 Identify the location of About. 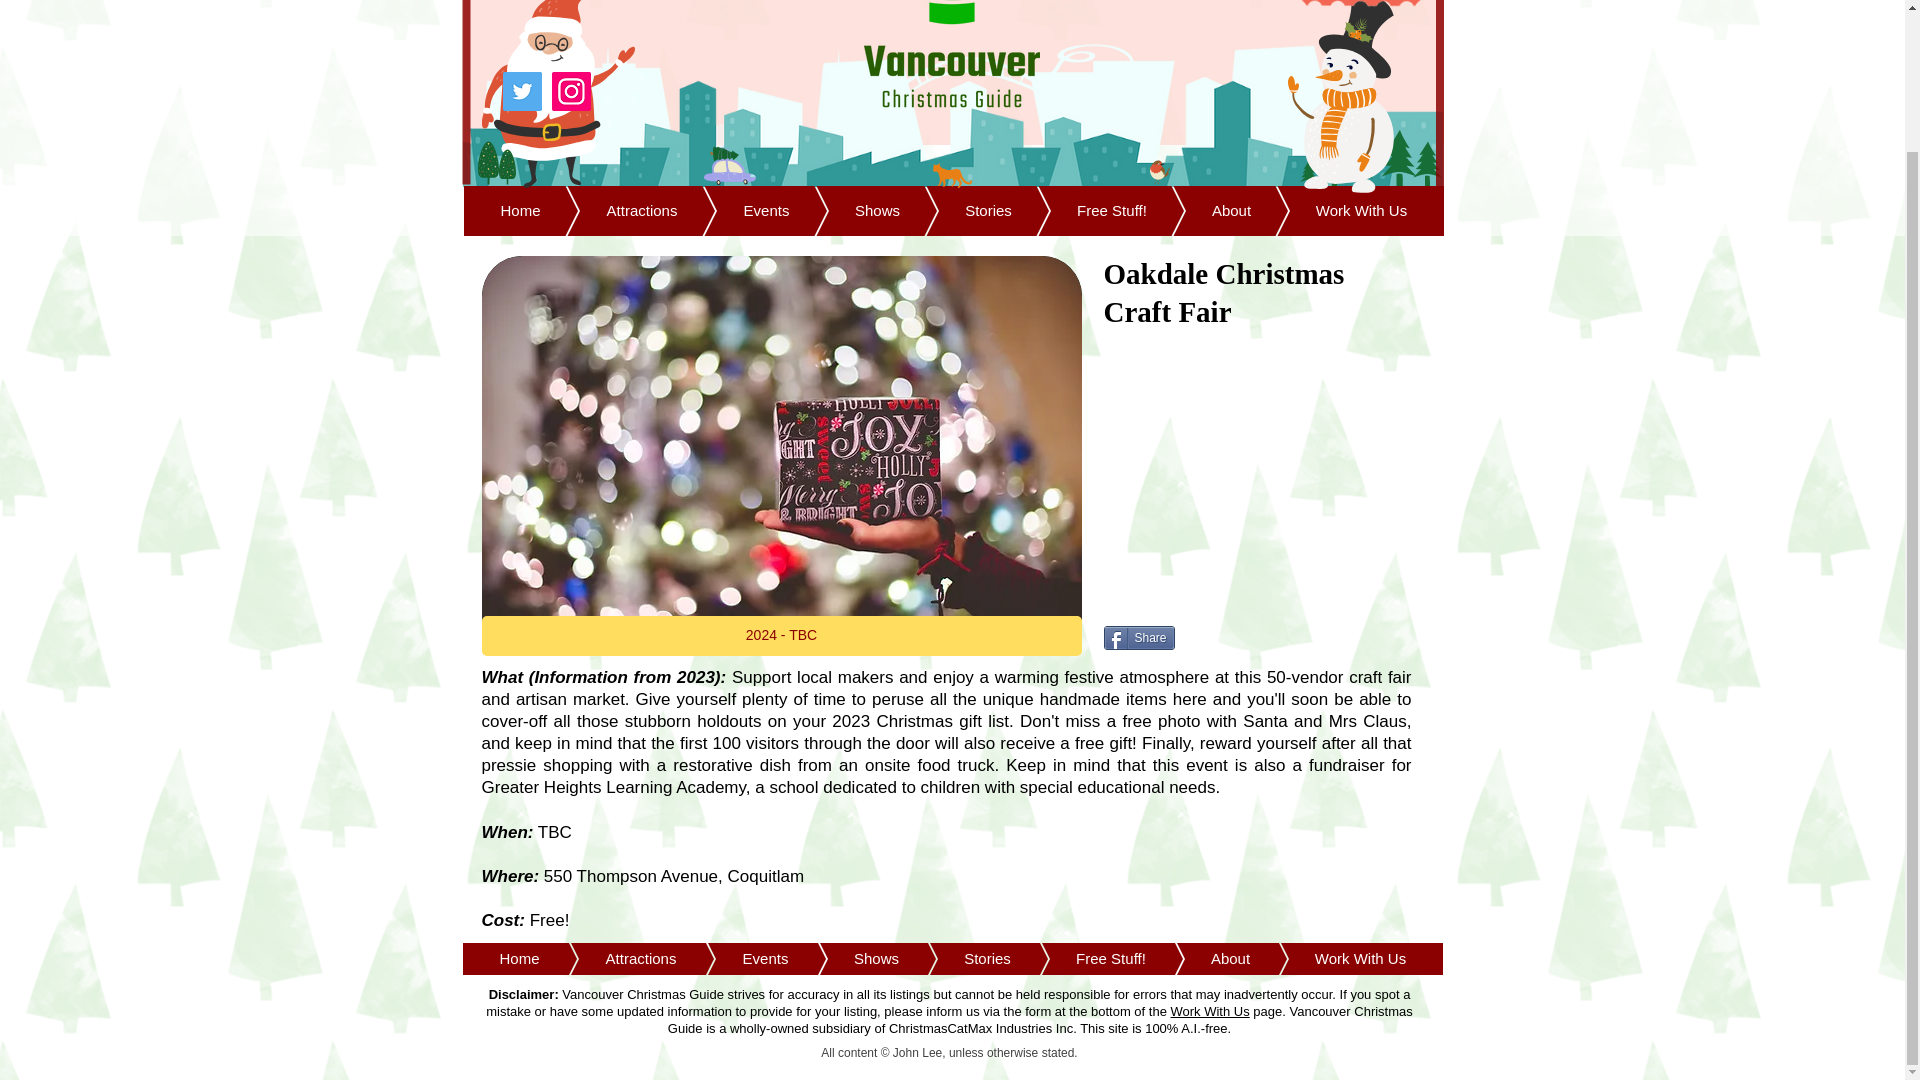
(1200, 958).